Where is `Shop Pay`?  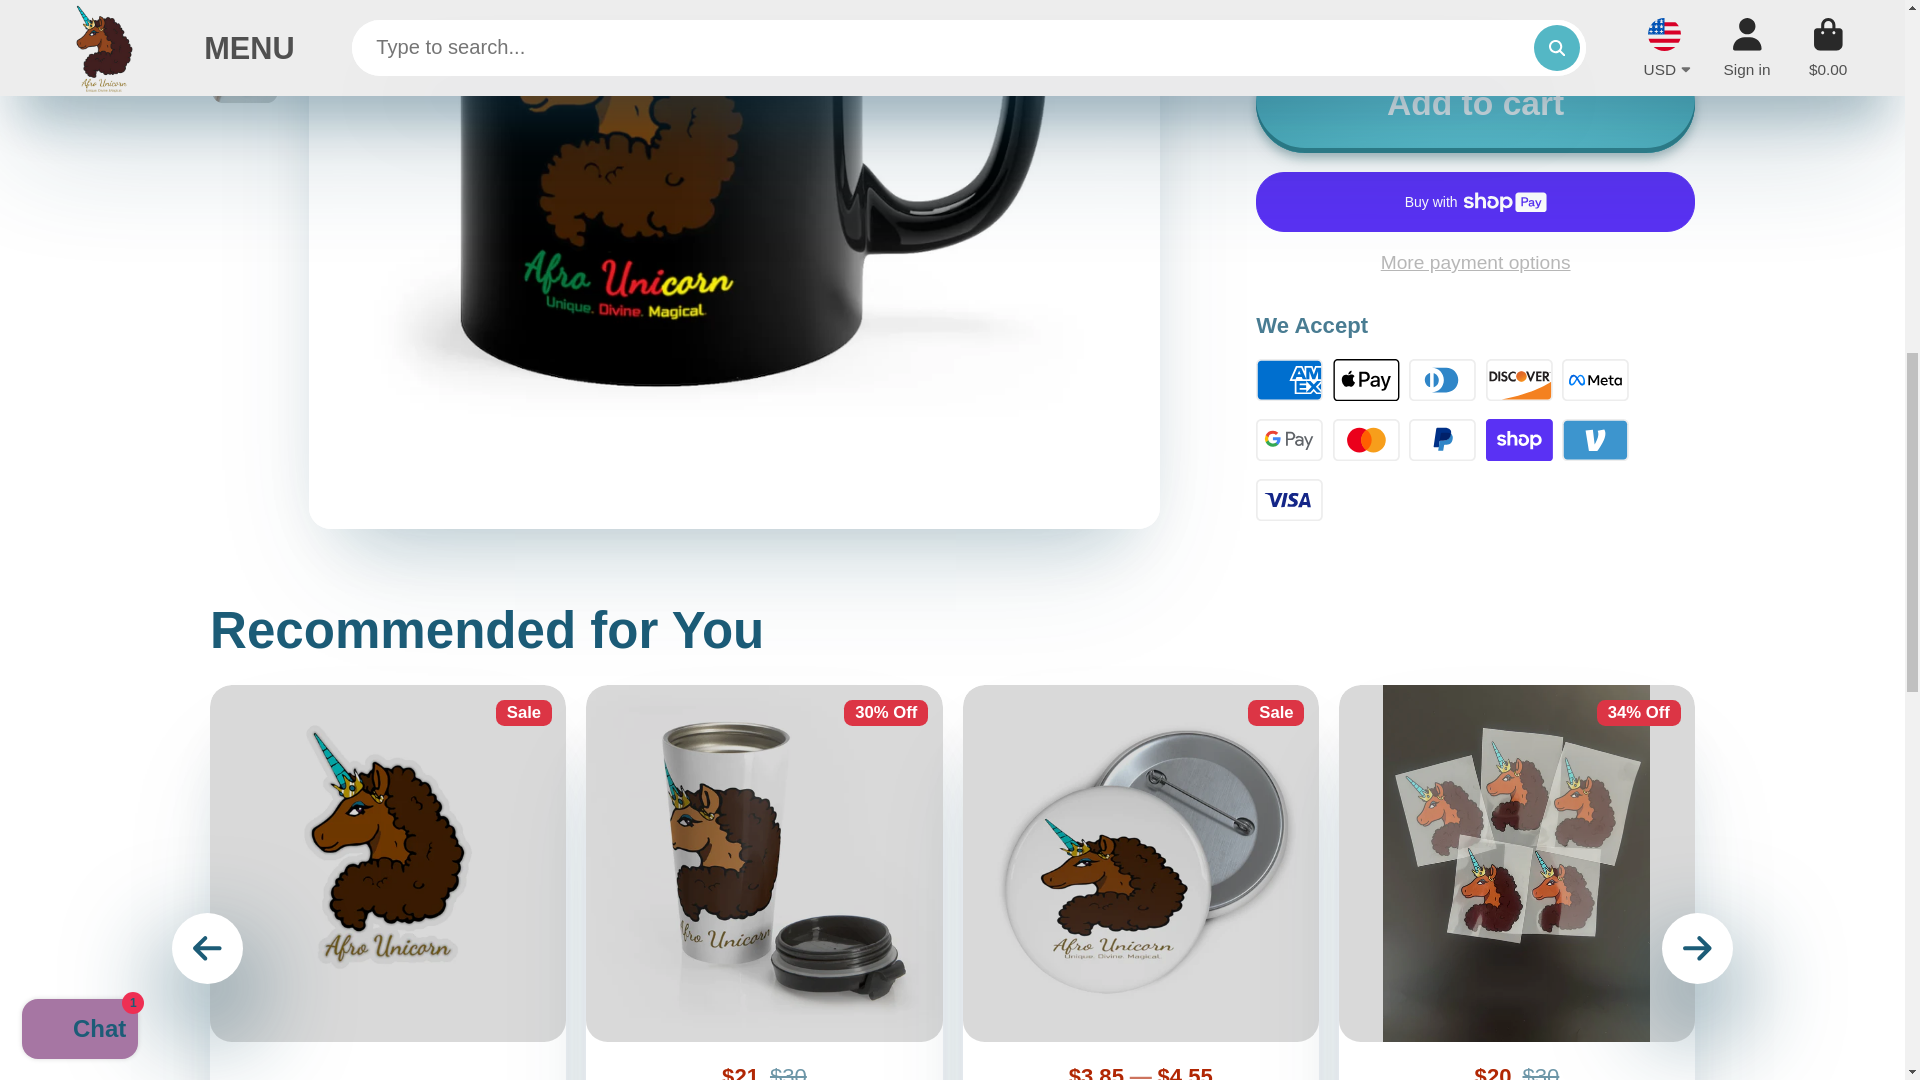 Shop Pay is located at coordinates (1520, 440).